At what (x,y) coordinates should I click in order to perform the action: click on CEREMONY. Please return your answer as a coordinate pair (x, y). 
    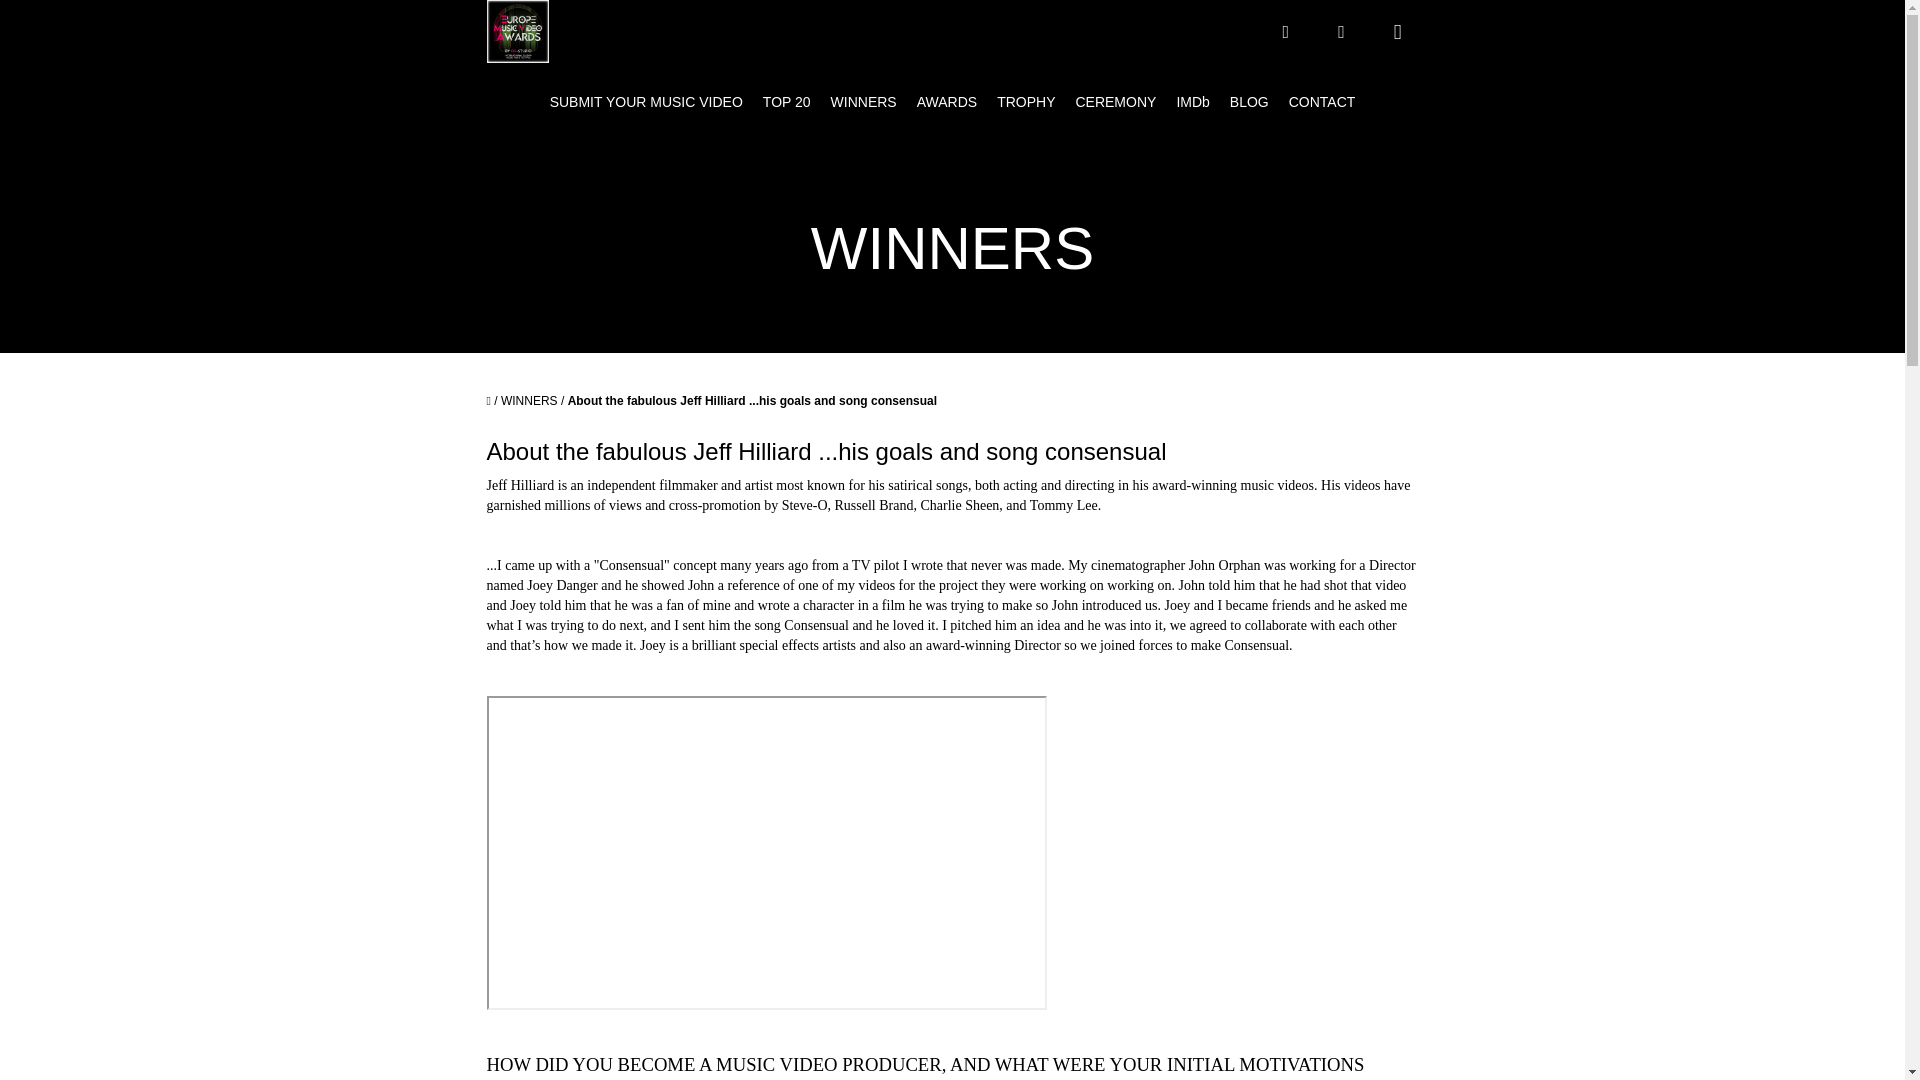
    Looking at the image, I should click on (1115, 102).